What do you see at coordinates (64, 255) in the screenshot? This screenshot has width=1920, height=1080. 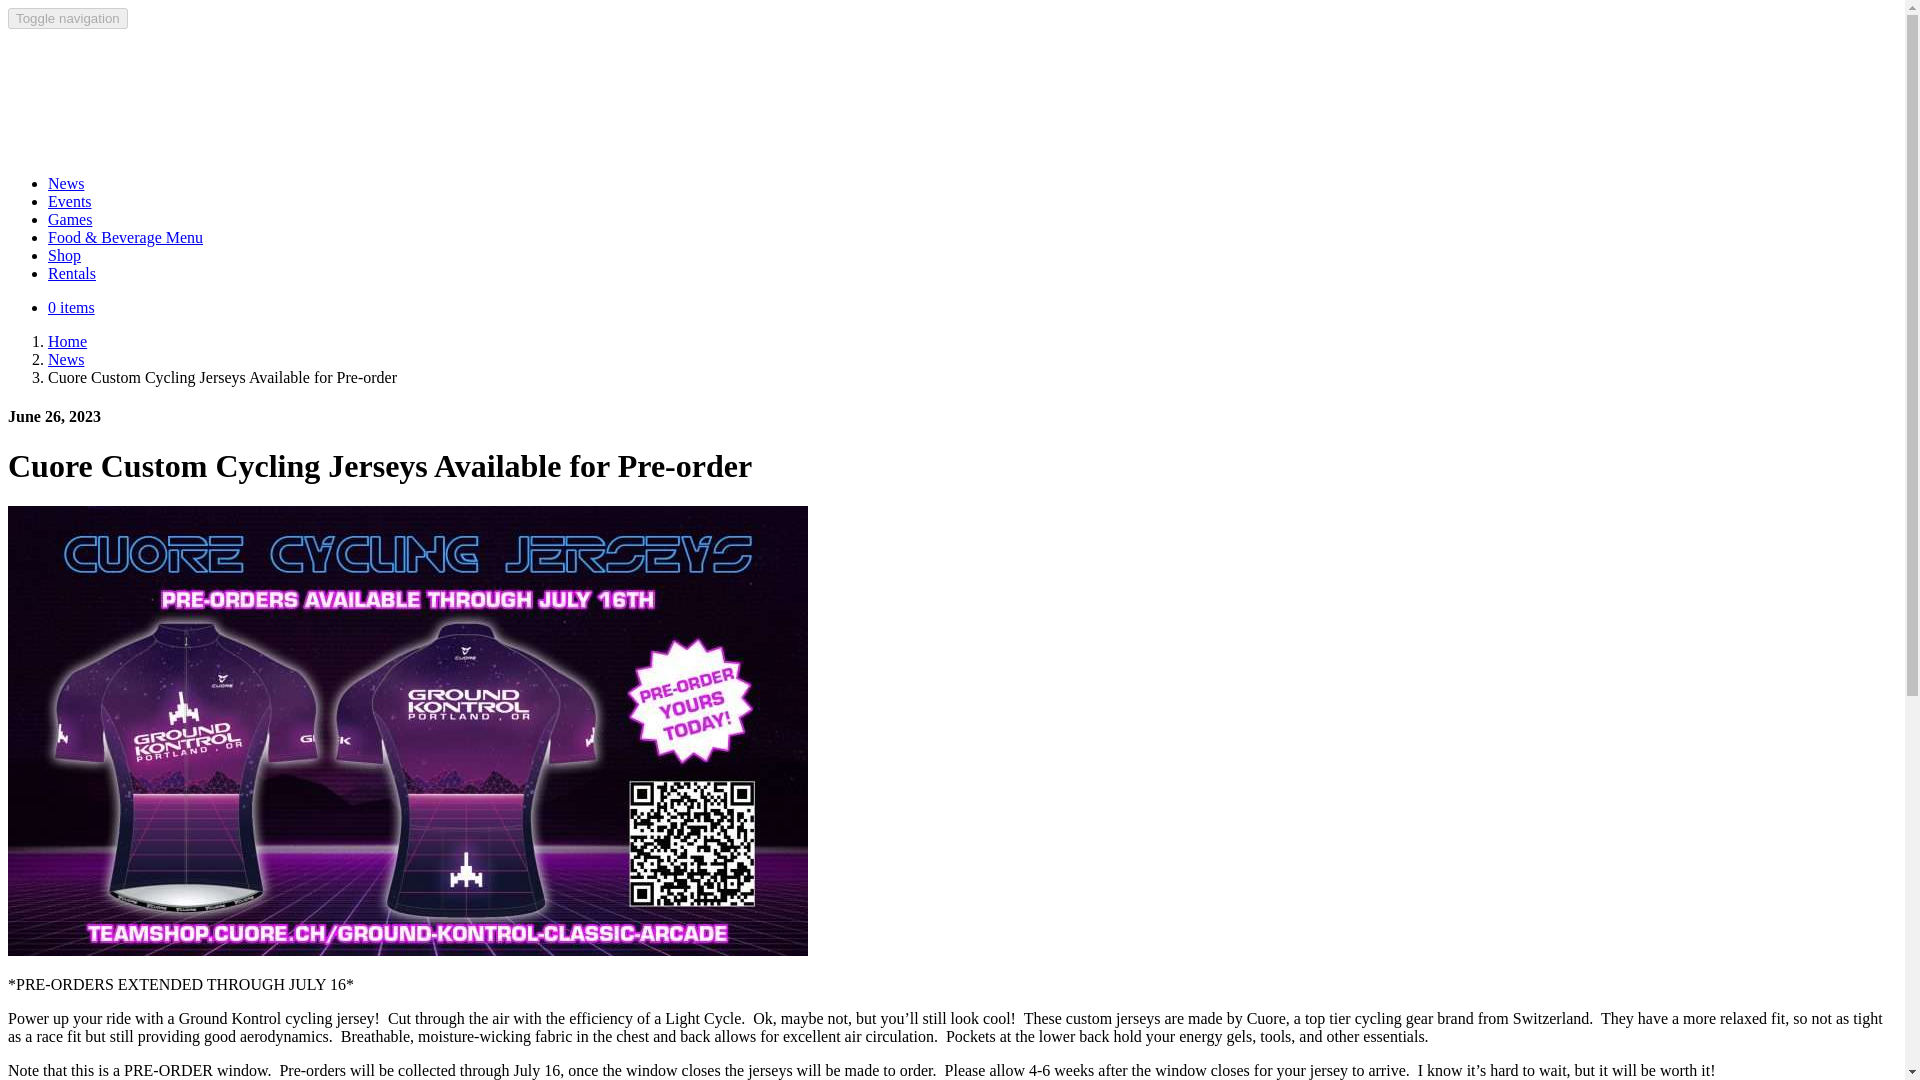 I see `Shop` at bounding box center [64, 255].